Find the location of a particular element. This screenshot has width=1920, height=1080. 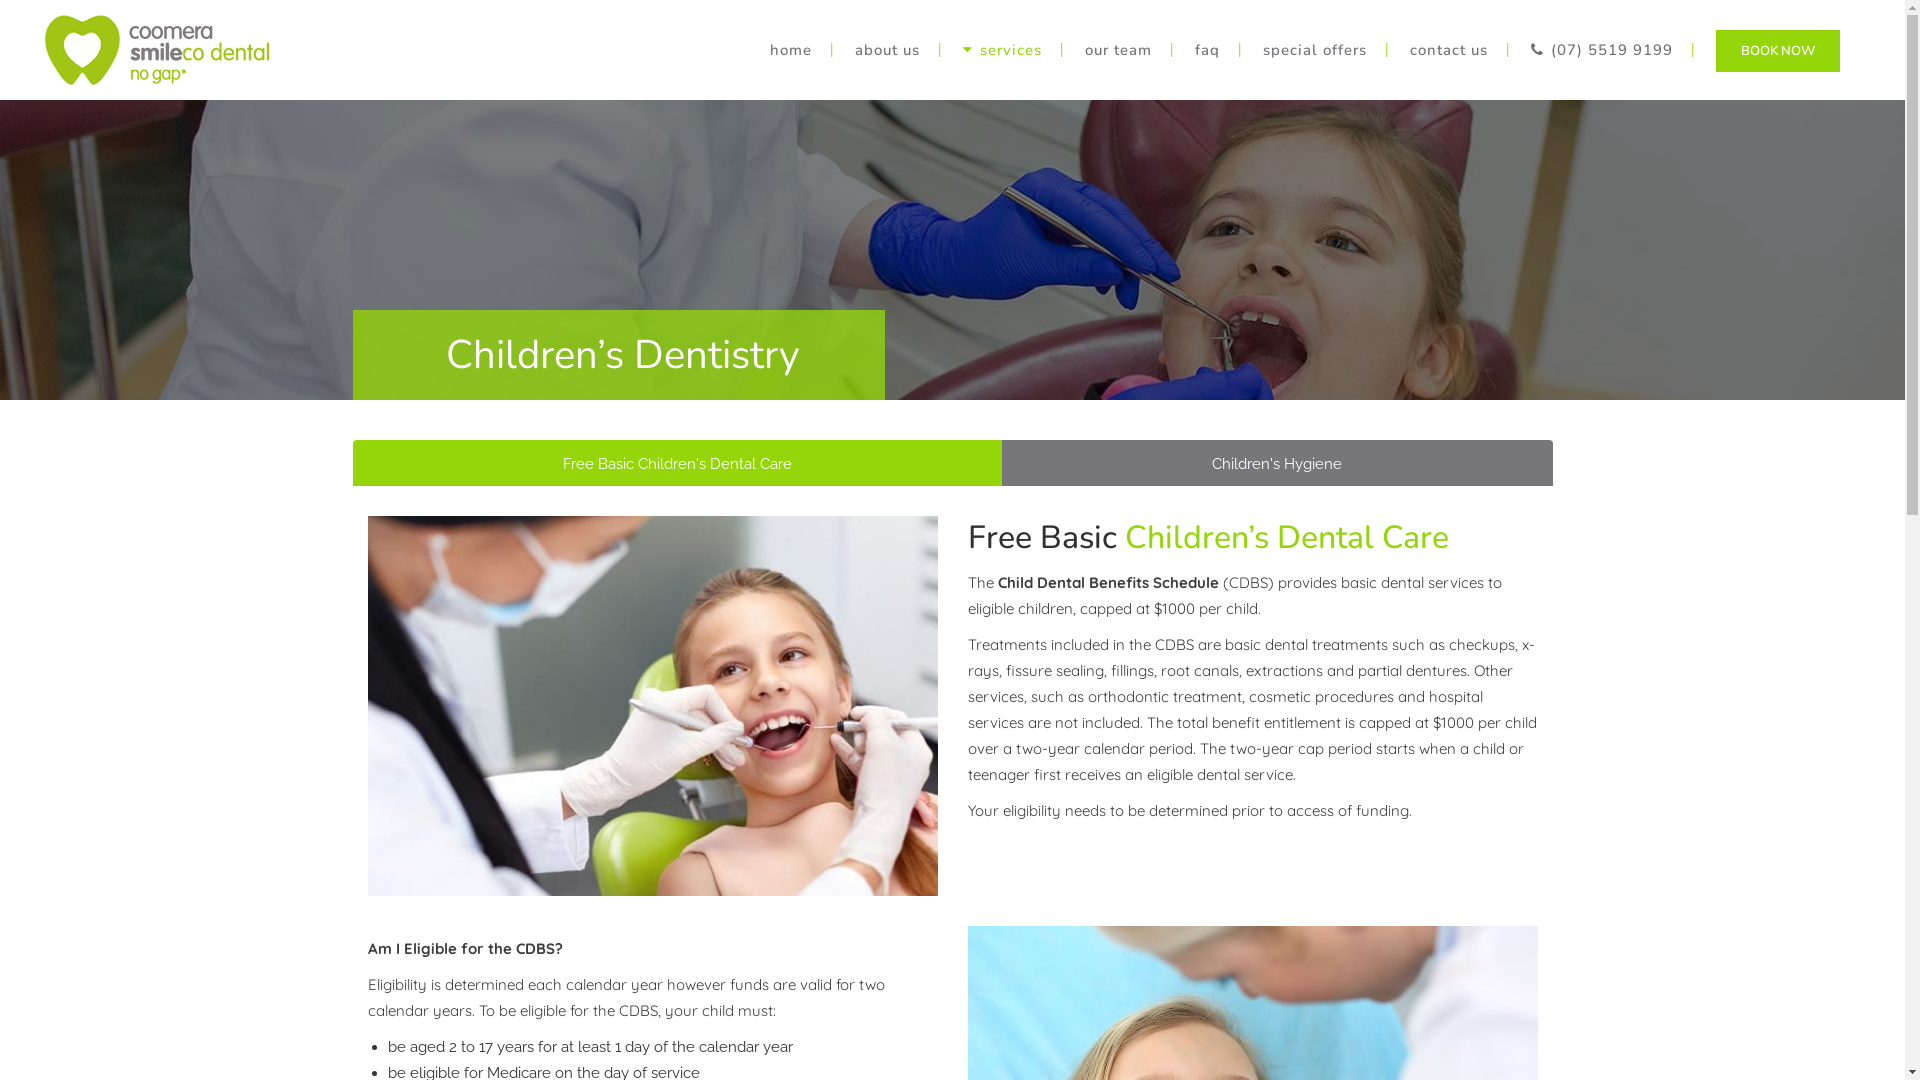

our team is located at coordinates (1118, 50).